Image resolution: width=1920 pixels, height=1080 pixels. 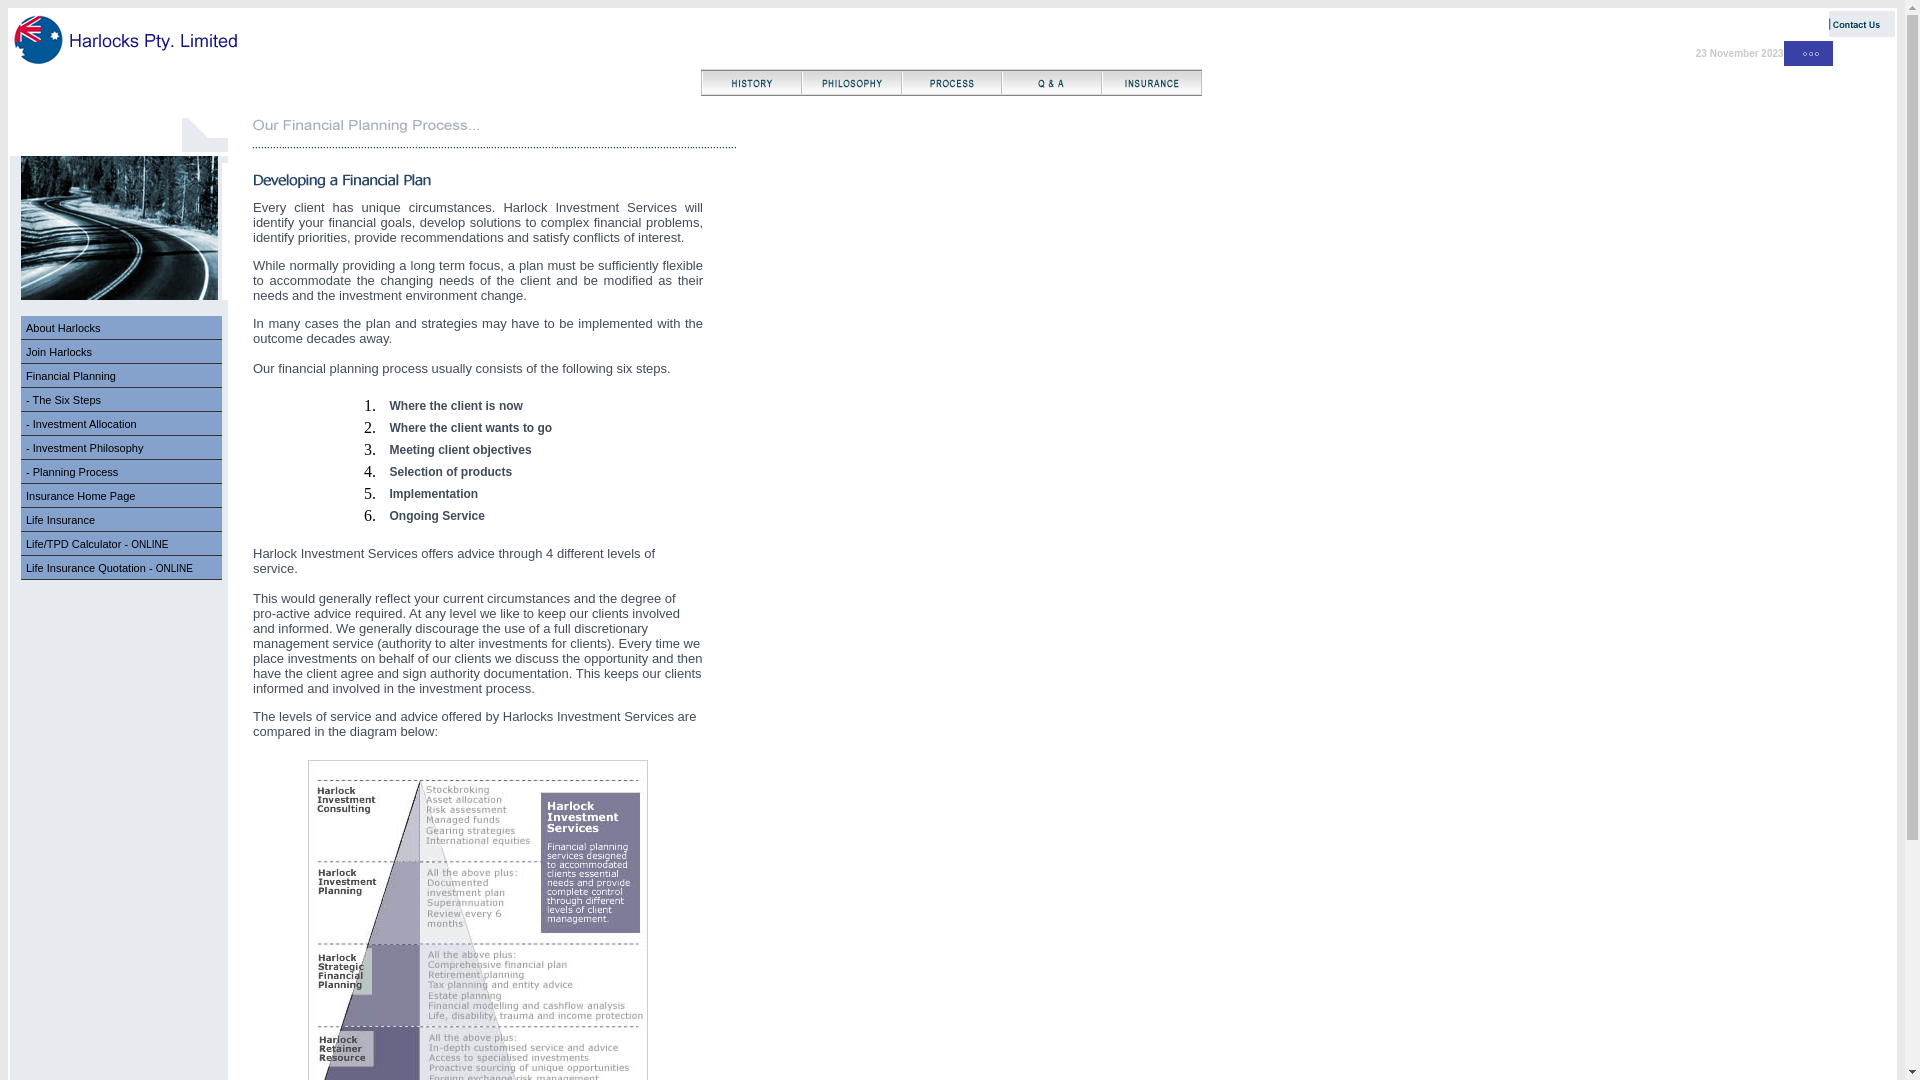 I want to click on - Planning Process, so click(x=72, y=472).